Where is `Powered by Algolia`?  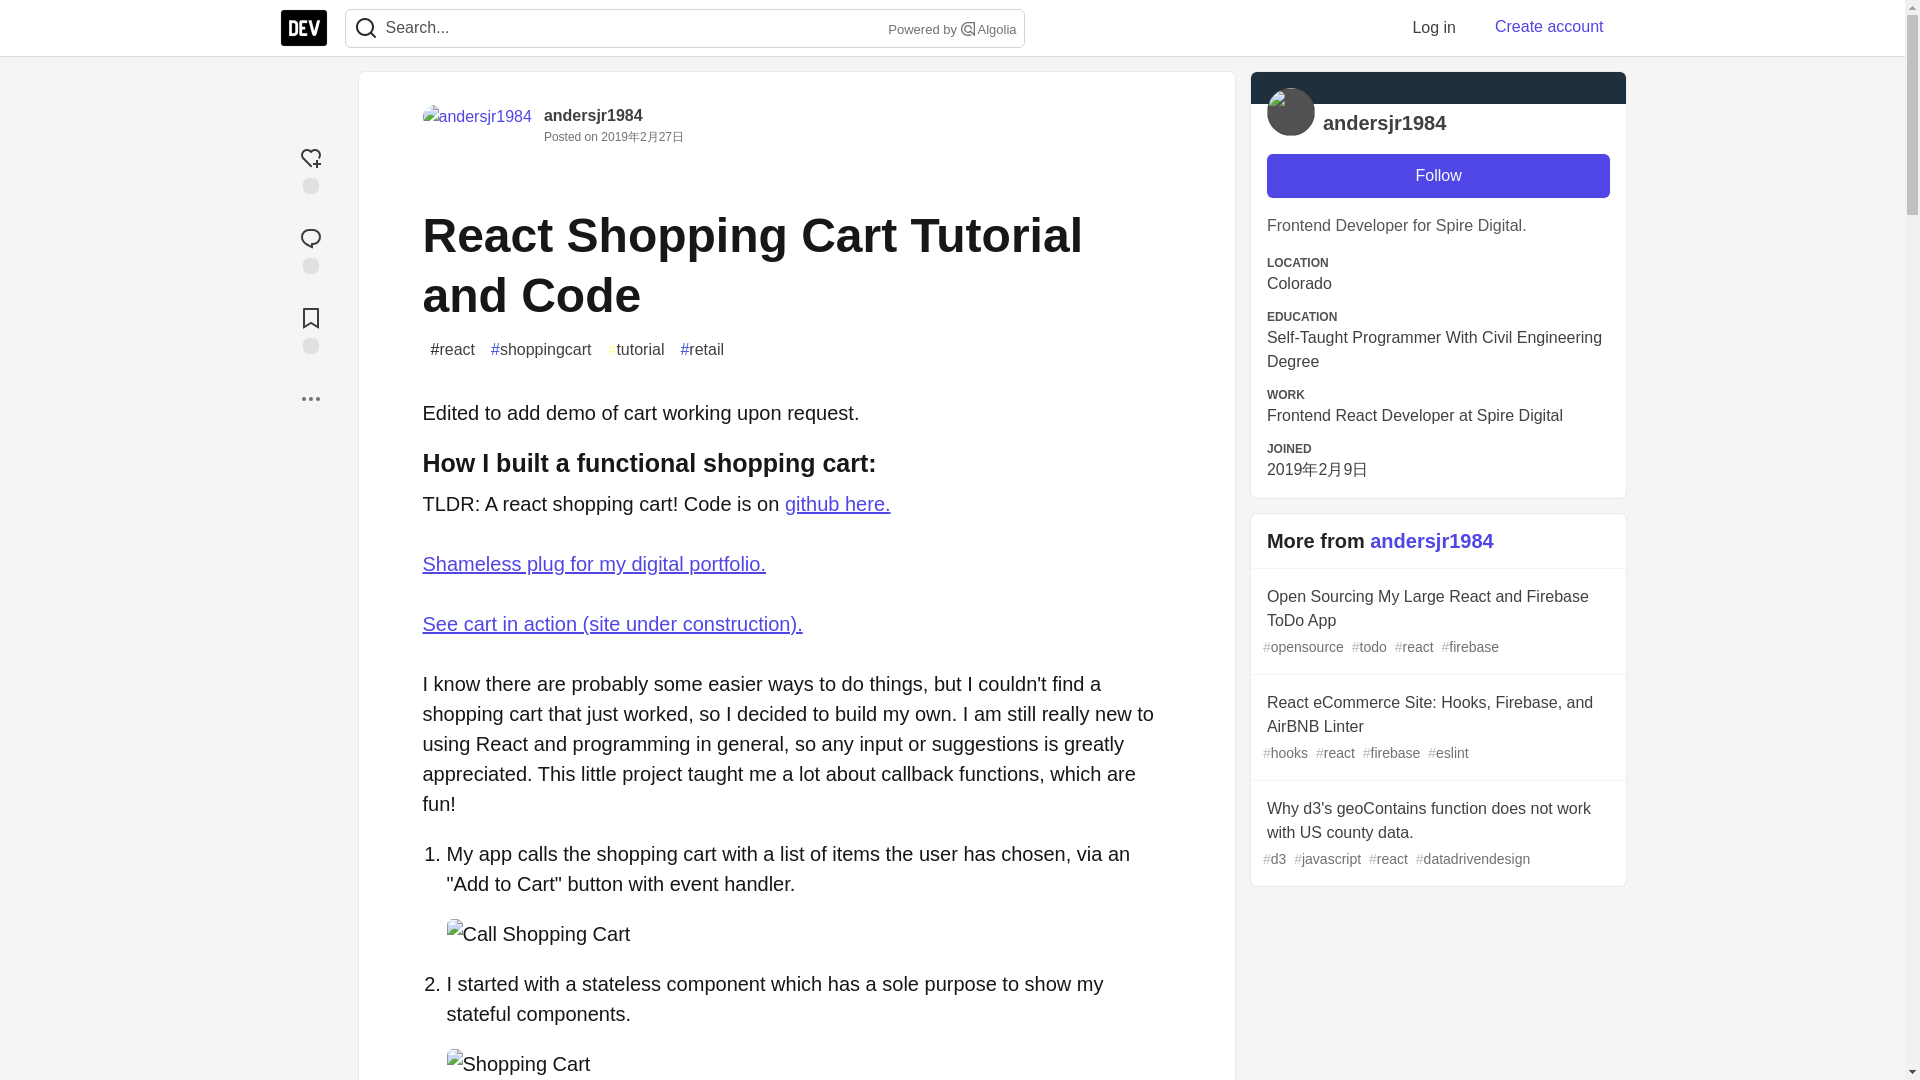 Powered by Algolia is located at coordinates (950, 30).